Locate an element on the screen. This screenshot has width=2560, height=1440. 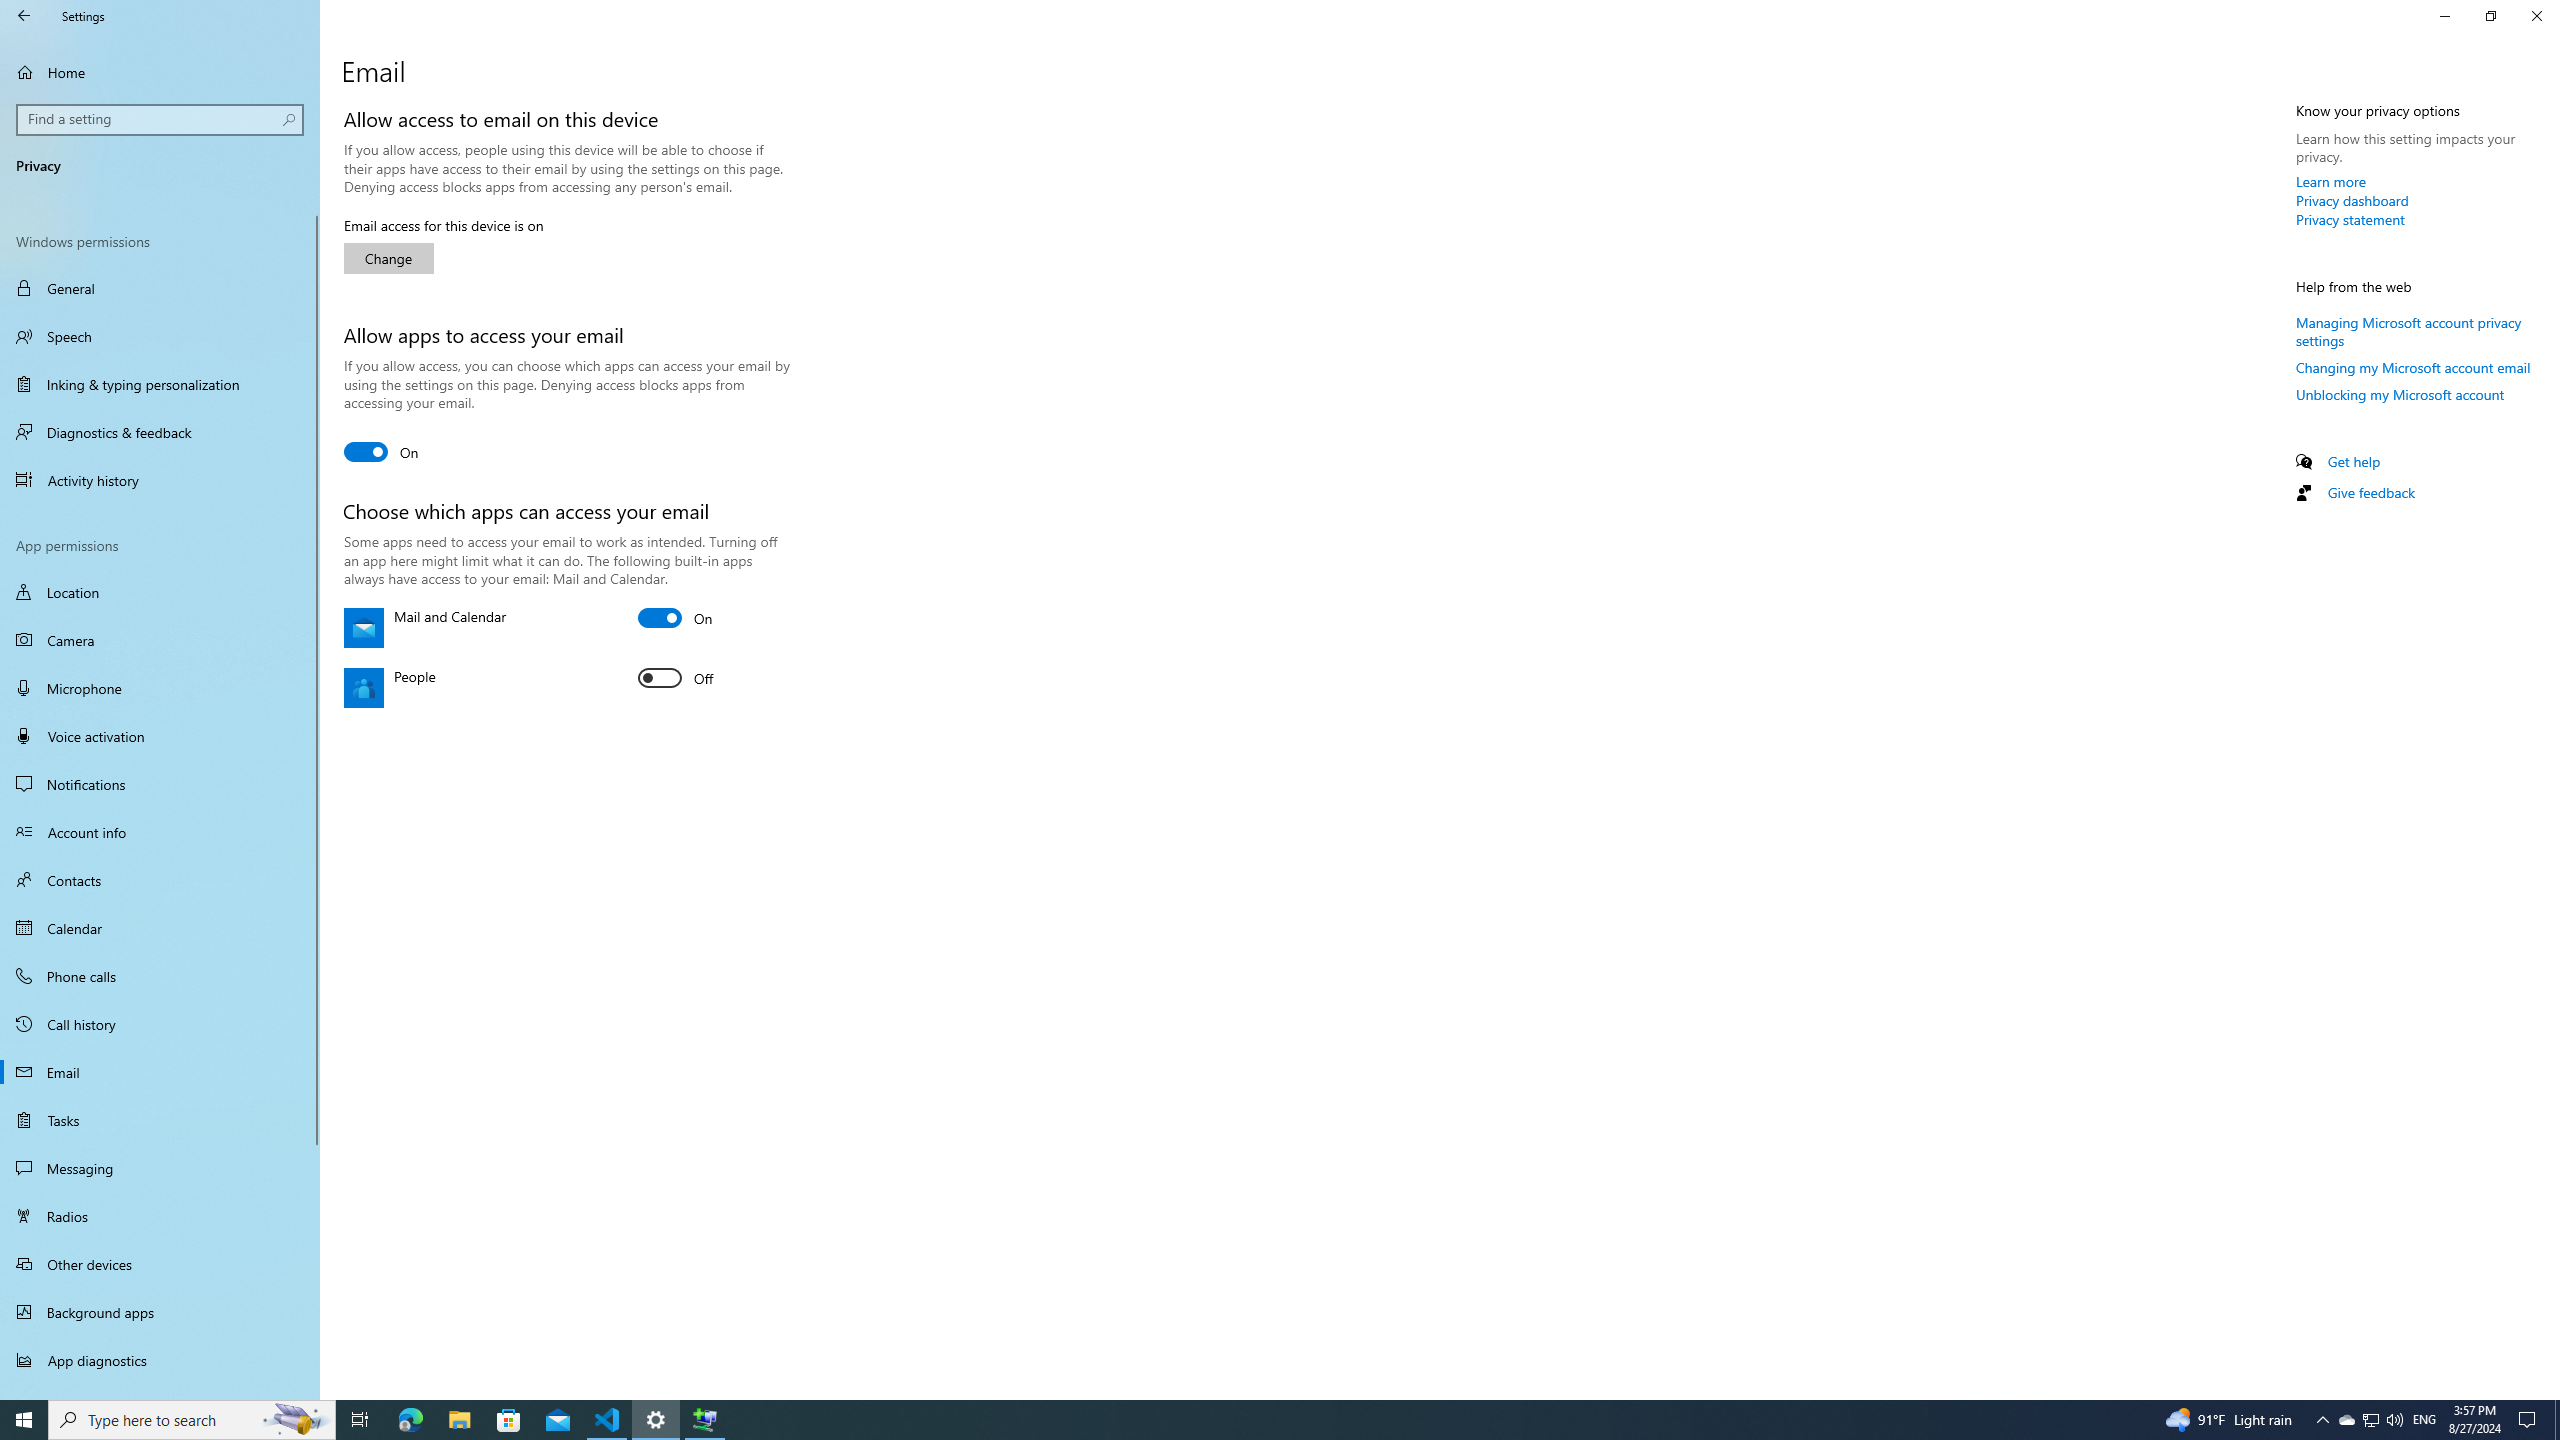
Microsoft Store is located at coordinates (509, 1420).